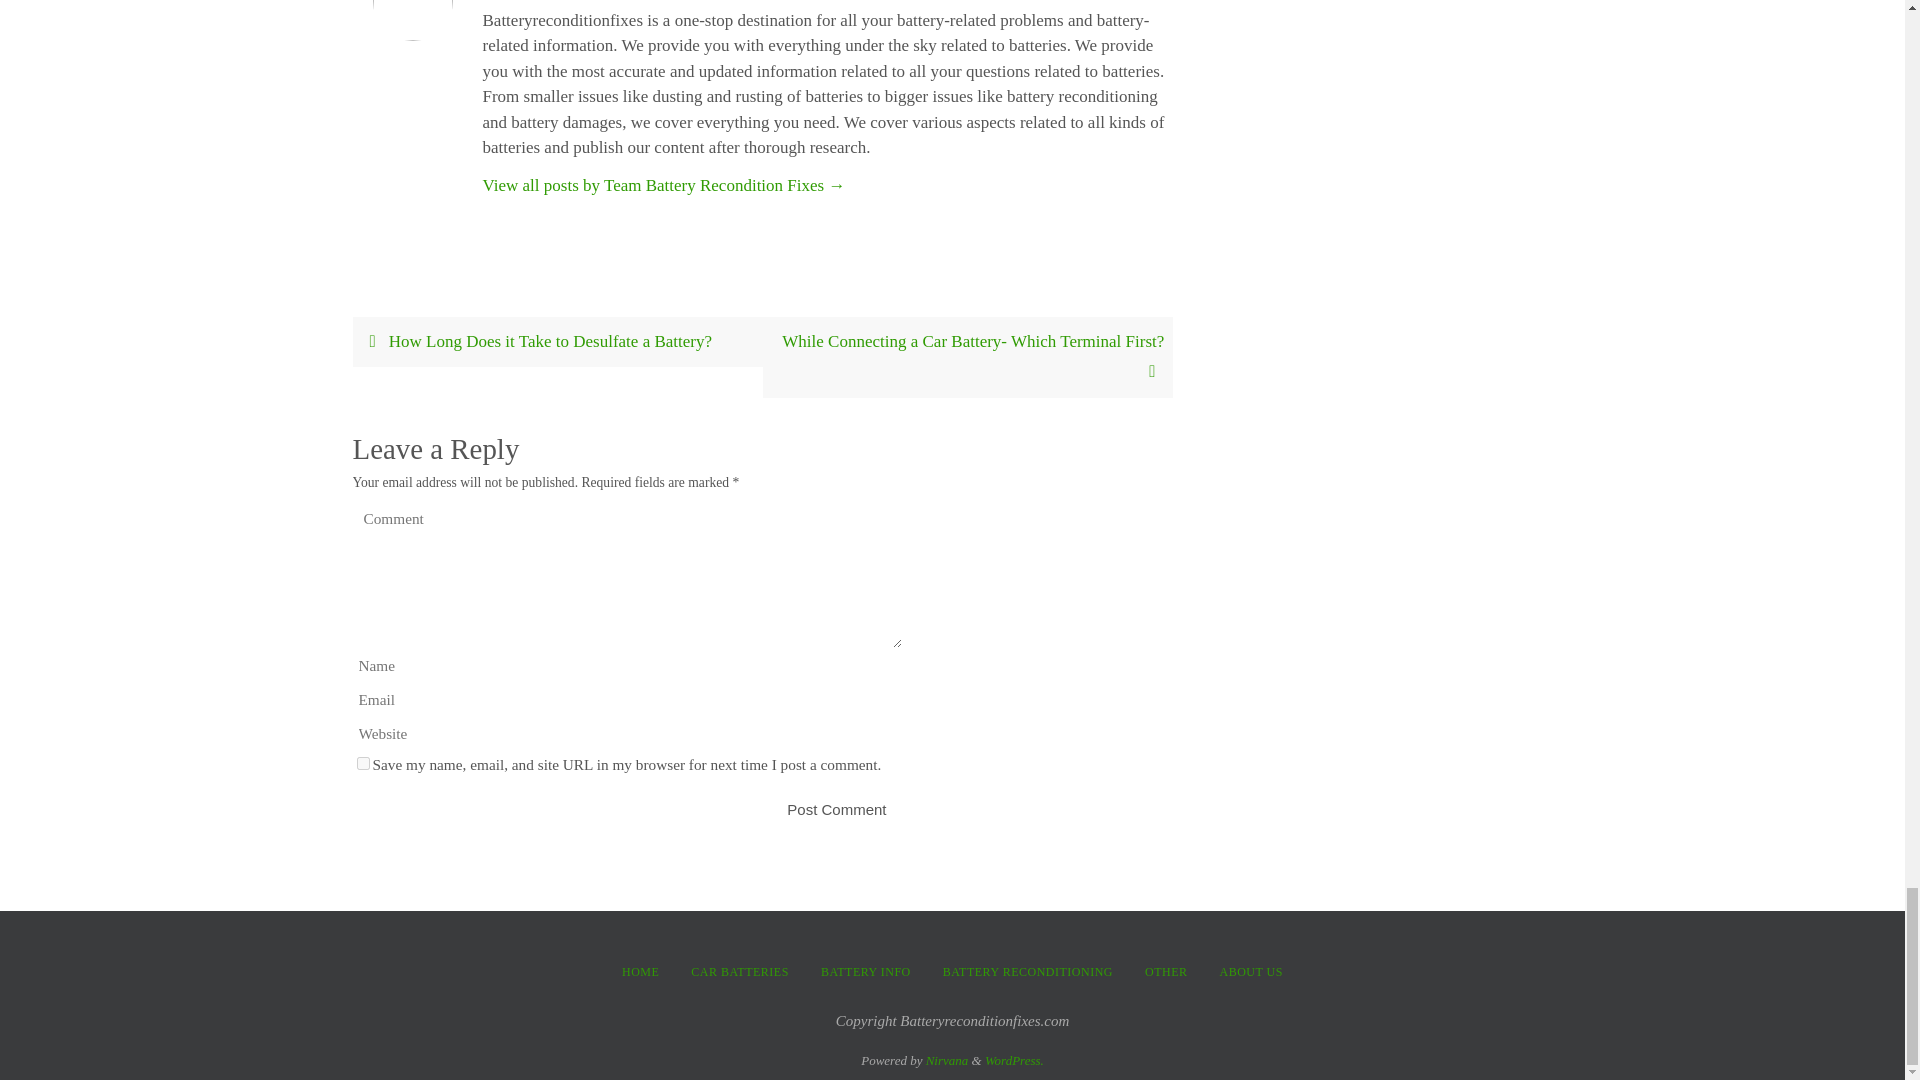 This screenshot has width=1920, height=1080. Describe the element at coordinates (966, 358) in the screenshot. I see `While Connecting a Car Battery- Which Terminal First?` at that location.